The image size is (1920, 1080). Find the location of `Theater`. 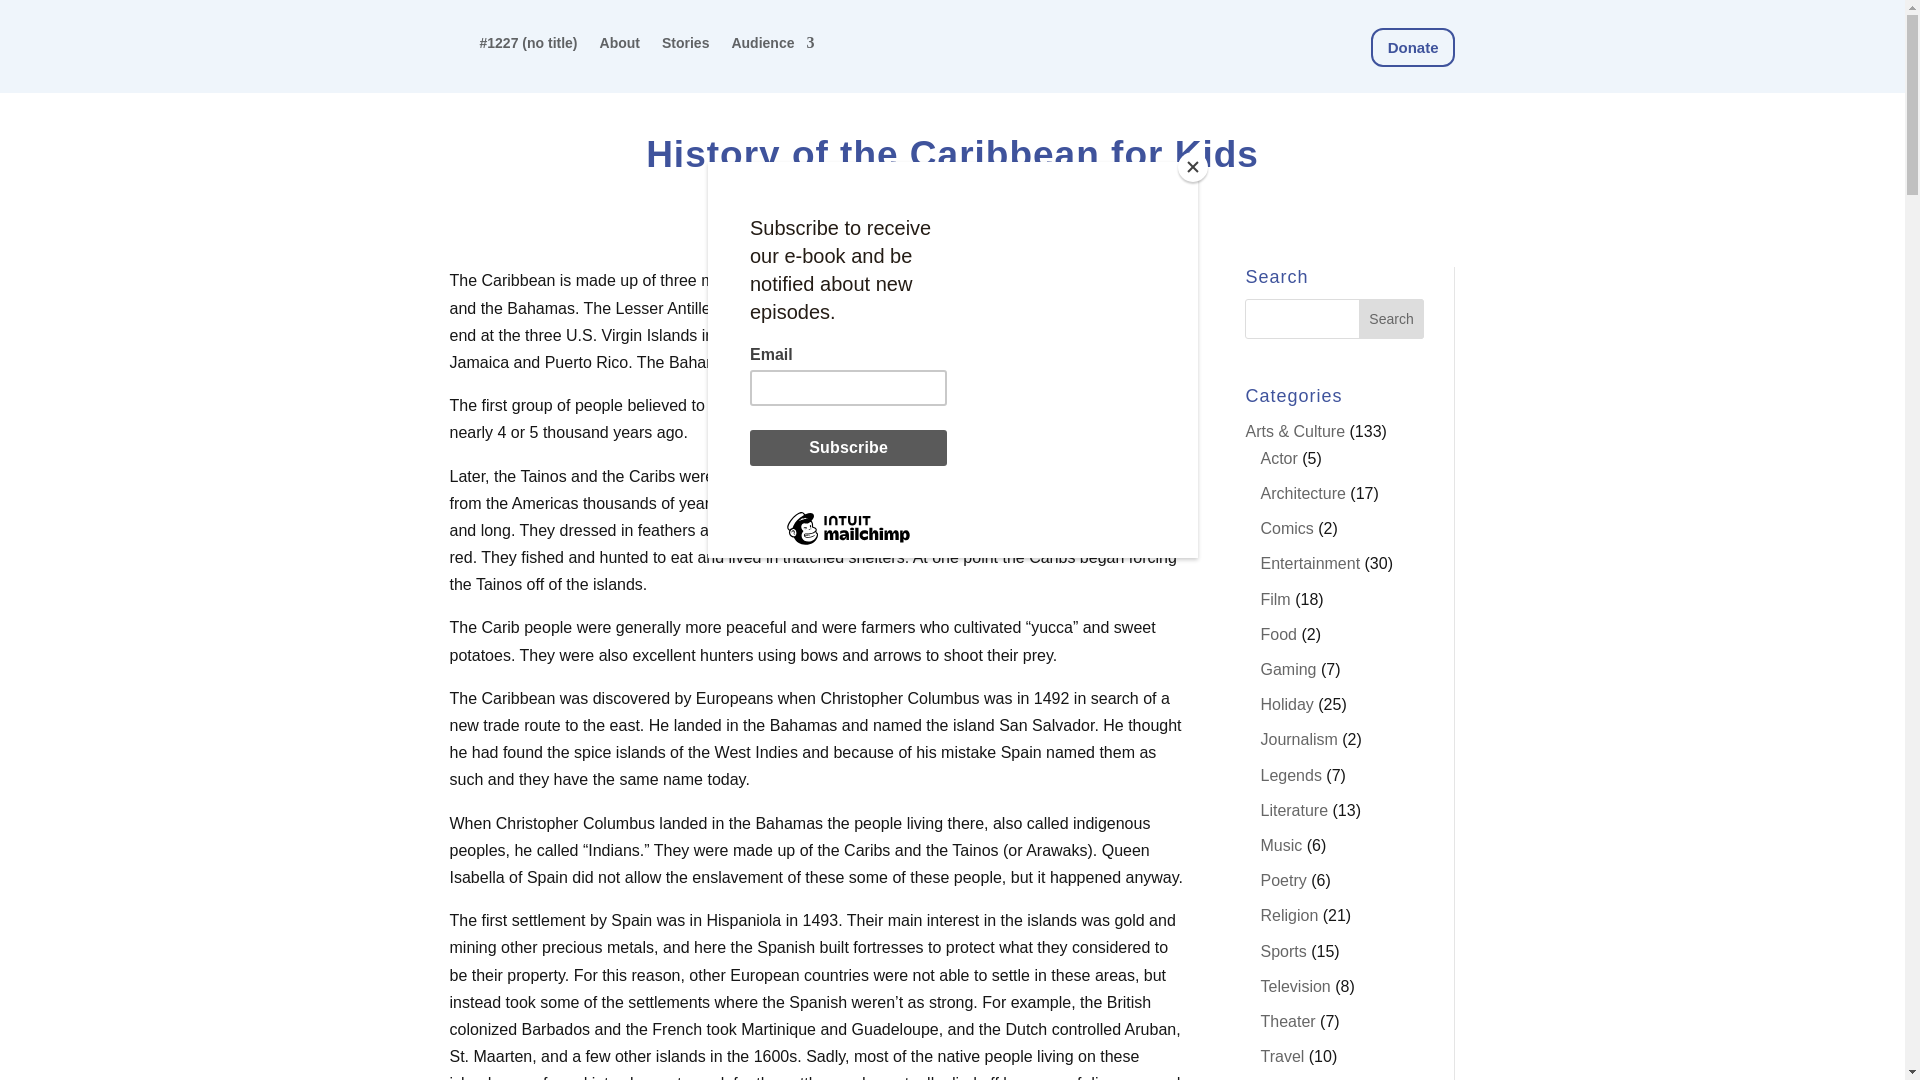

Theater is located at coordinates (1287, 1022).